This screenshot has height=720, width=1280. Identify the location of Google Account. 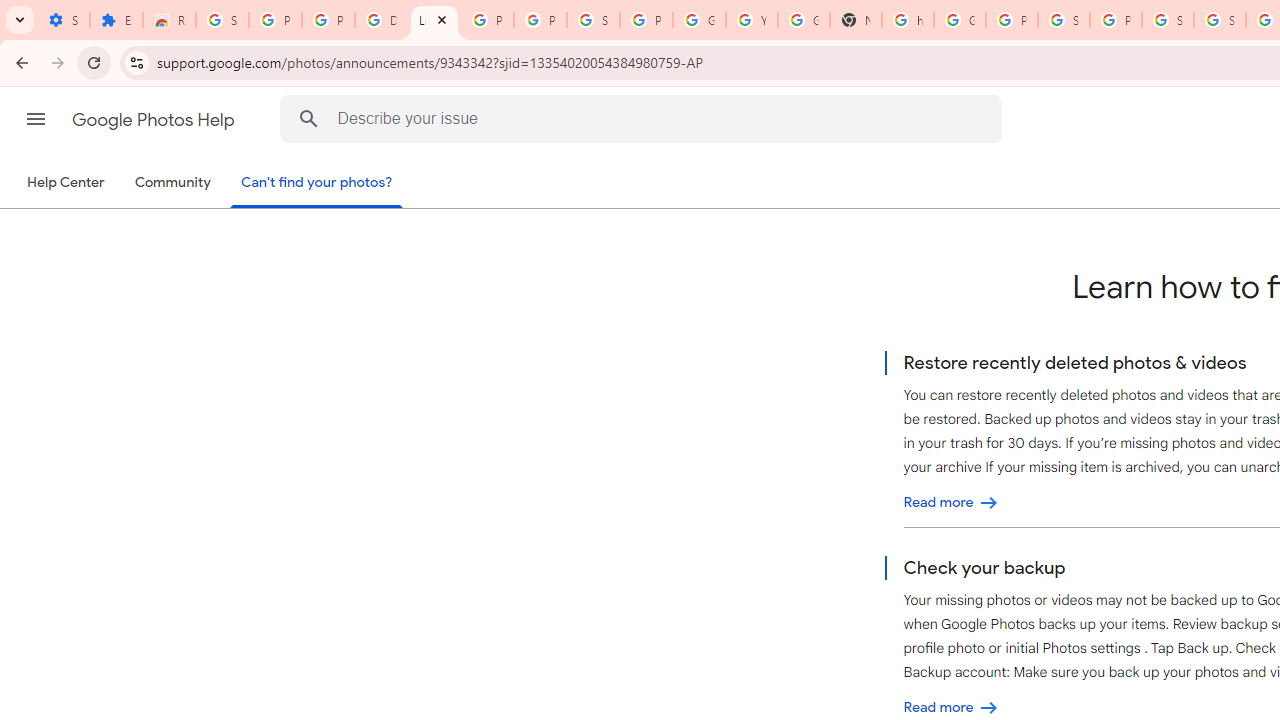
(699, 20).